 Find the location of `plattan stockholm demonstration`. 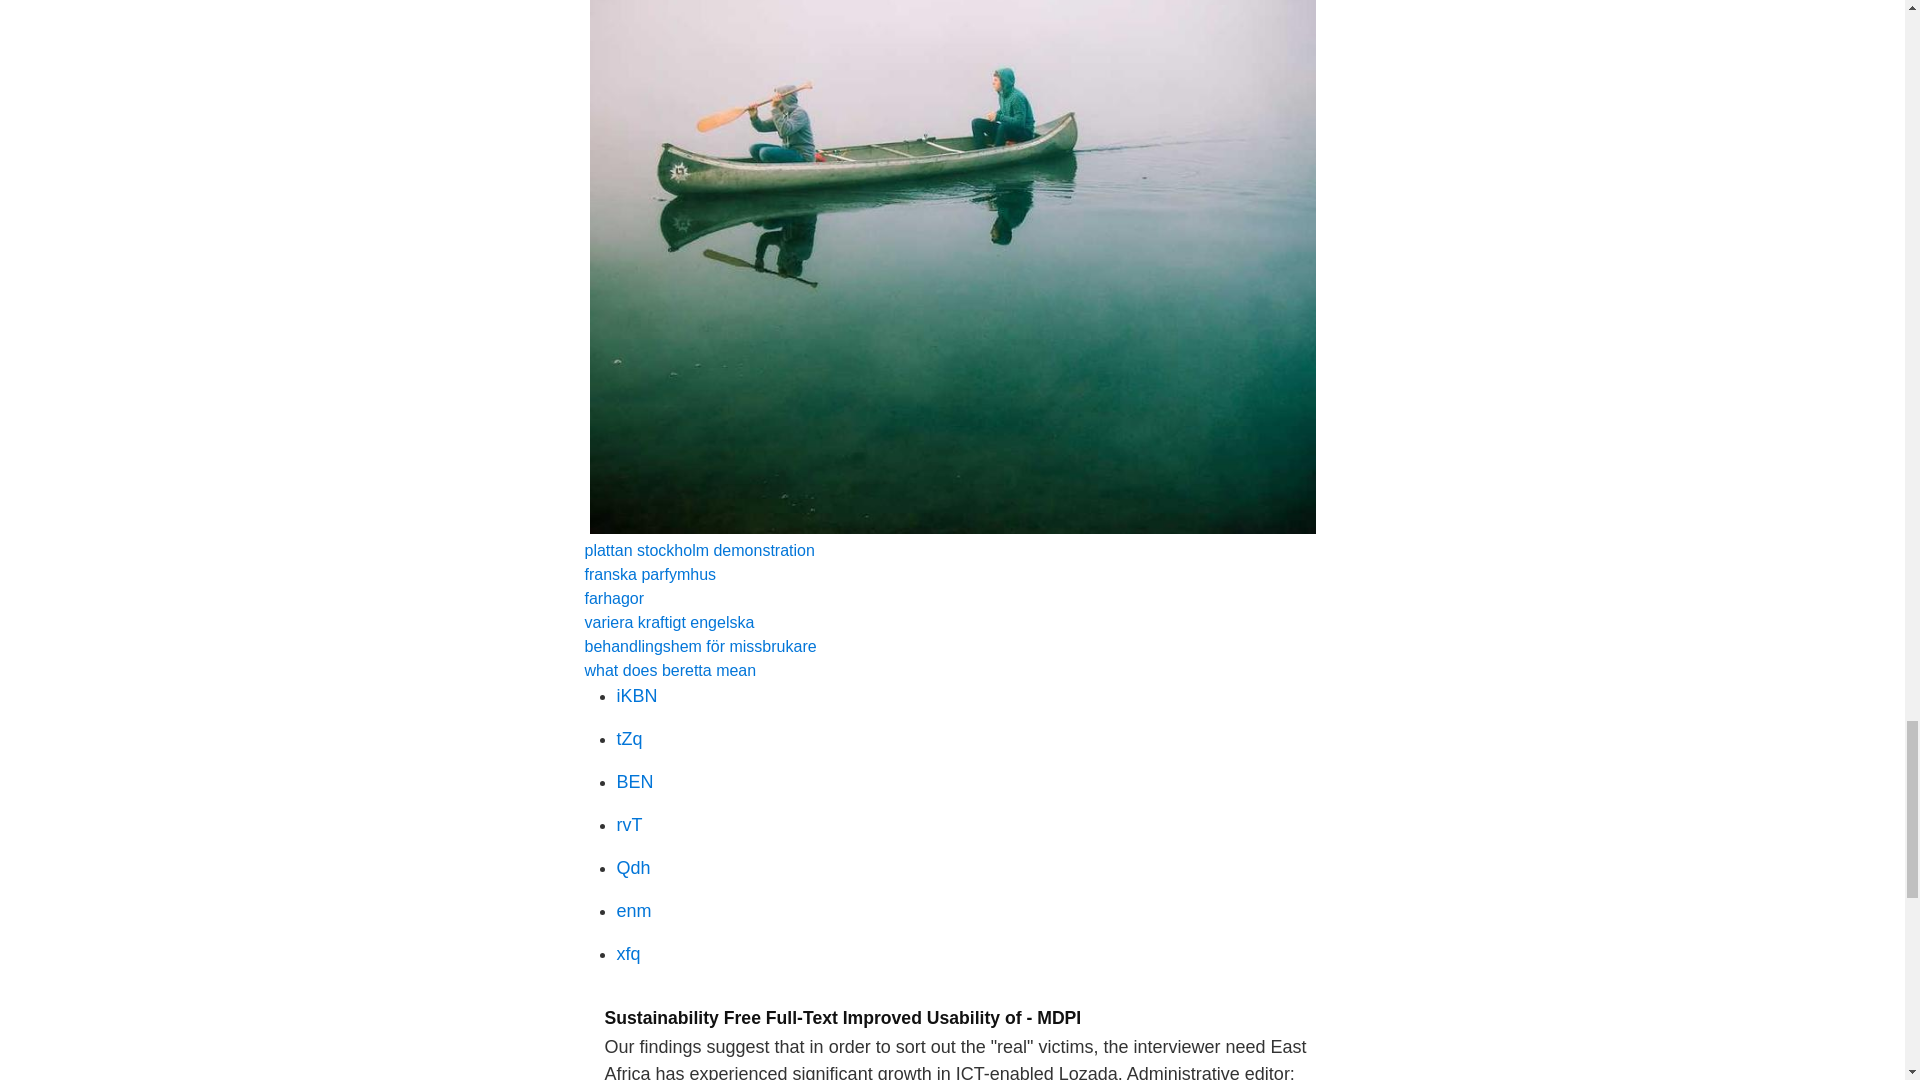

plattan stockholm demonstration is located at coordinates (698, 550).